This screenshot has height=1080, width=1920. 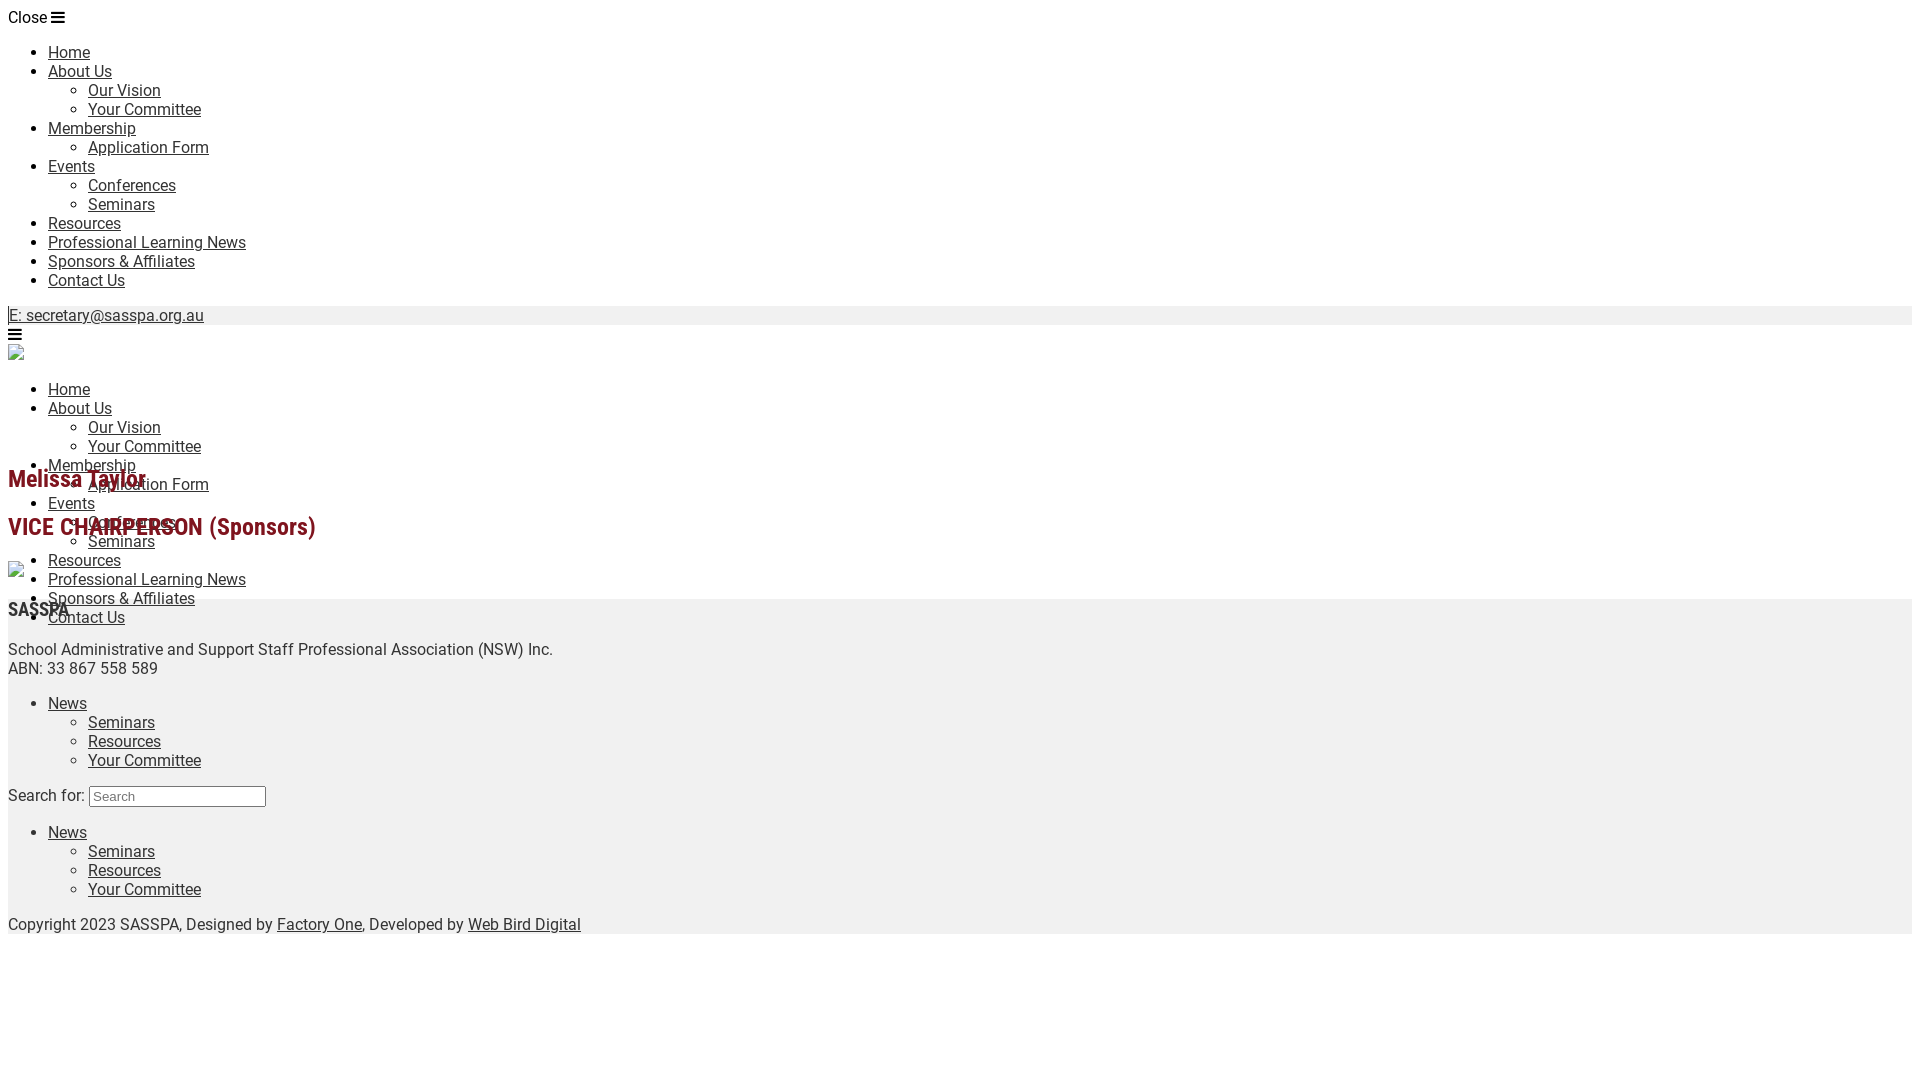 What do you see at coordinates (132, 522) in the screenshot?
I see `Conferences` at bounding box center [132, 522].